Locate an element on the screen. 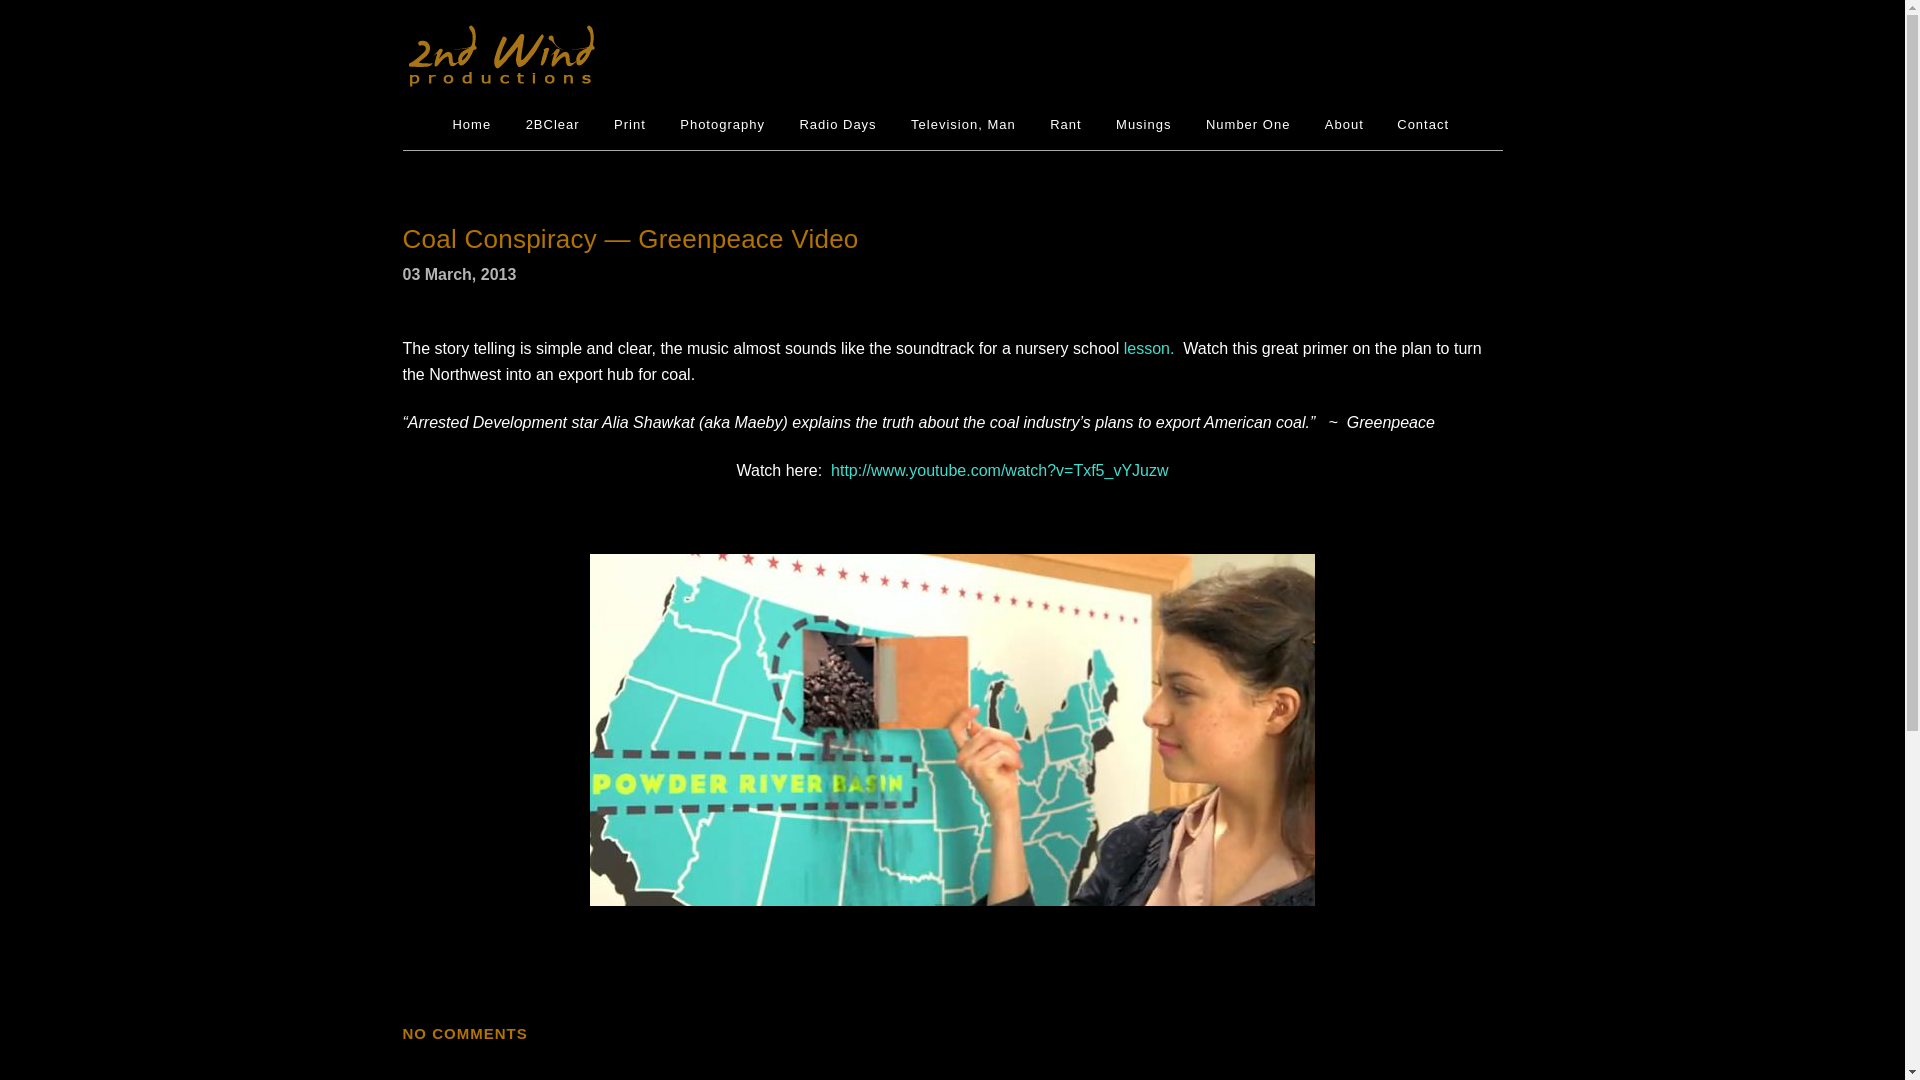  Print is located at coordinates (630, 125).